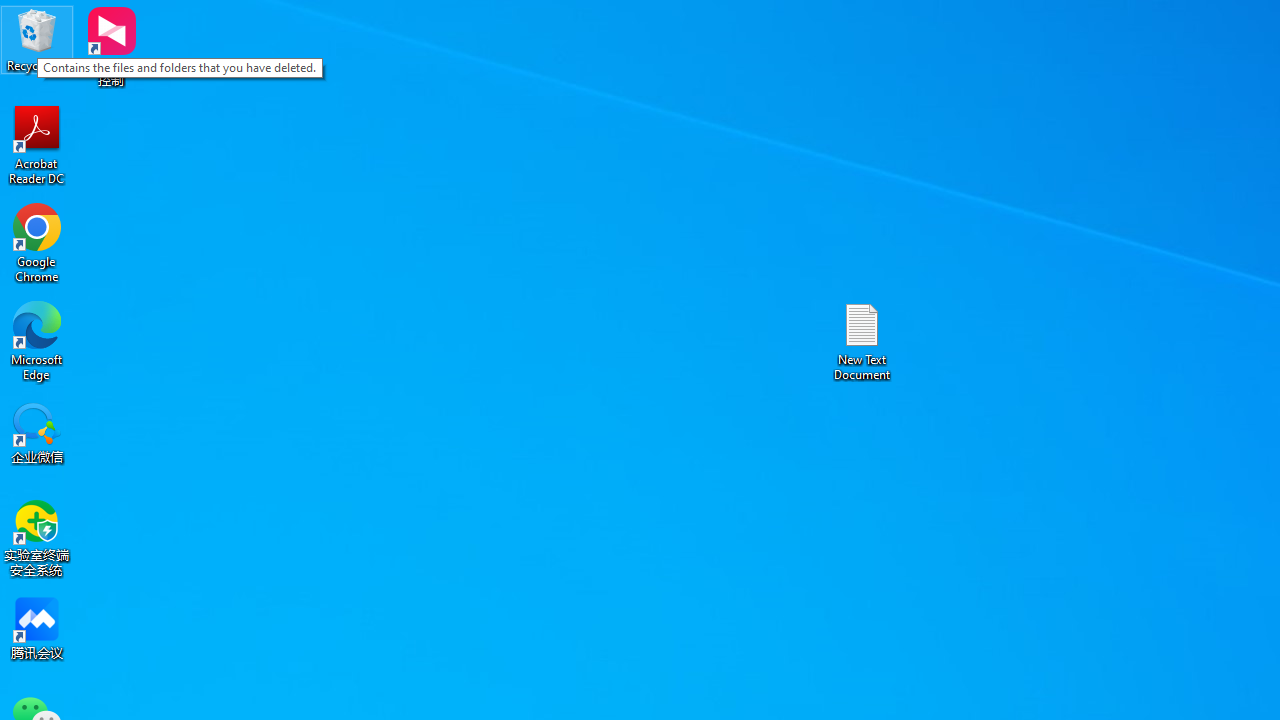  Describe the element at coordinates (37, 40) in the screenshot. I see `Recycle Bin` at that location.